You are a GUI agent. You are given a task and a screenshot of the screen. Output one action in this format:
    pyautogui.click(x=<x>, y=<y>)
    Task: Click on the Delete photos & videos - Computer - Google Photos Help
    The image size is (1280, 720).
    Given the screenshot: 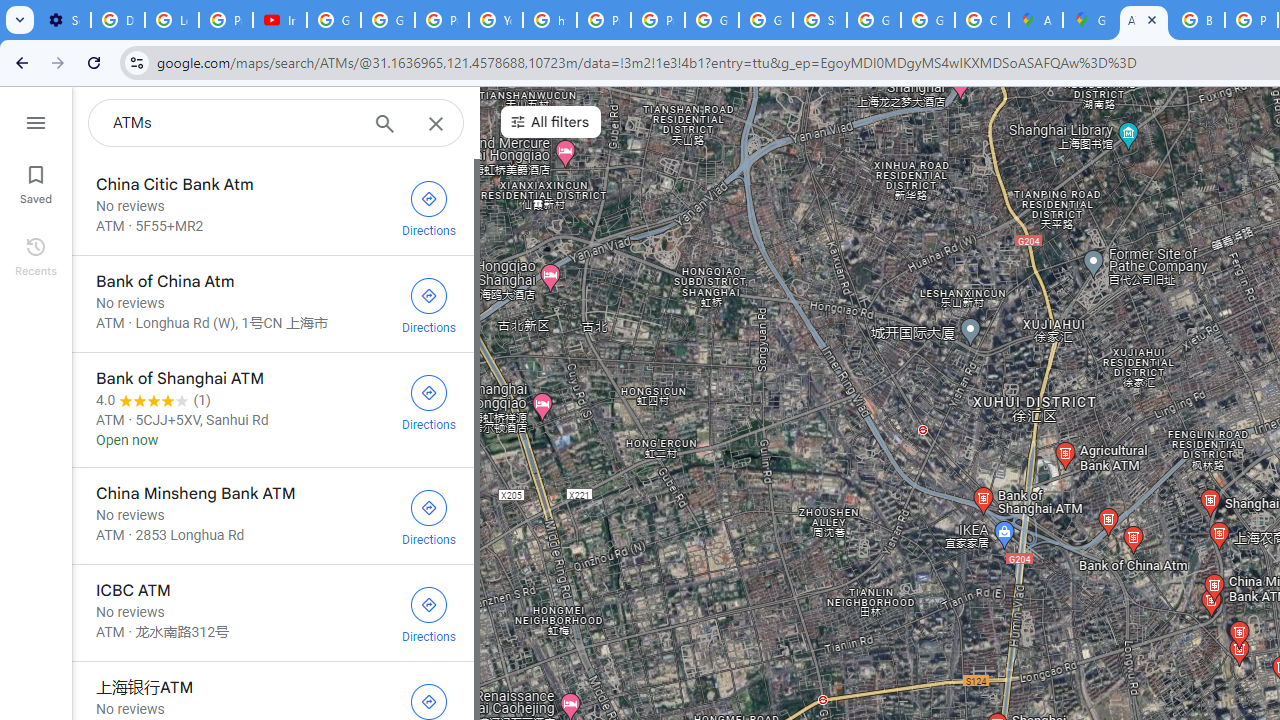 What is the action you would take?
    pyautogui.click(x=117, y=20)
    